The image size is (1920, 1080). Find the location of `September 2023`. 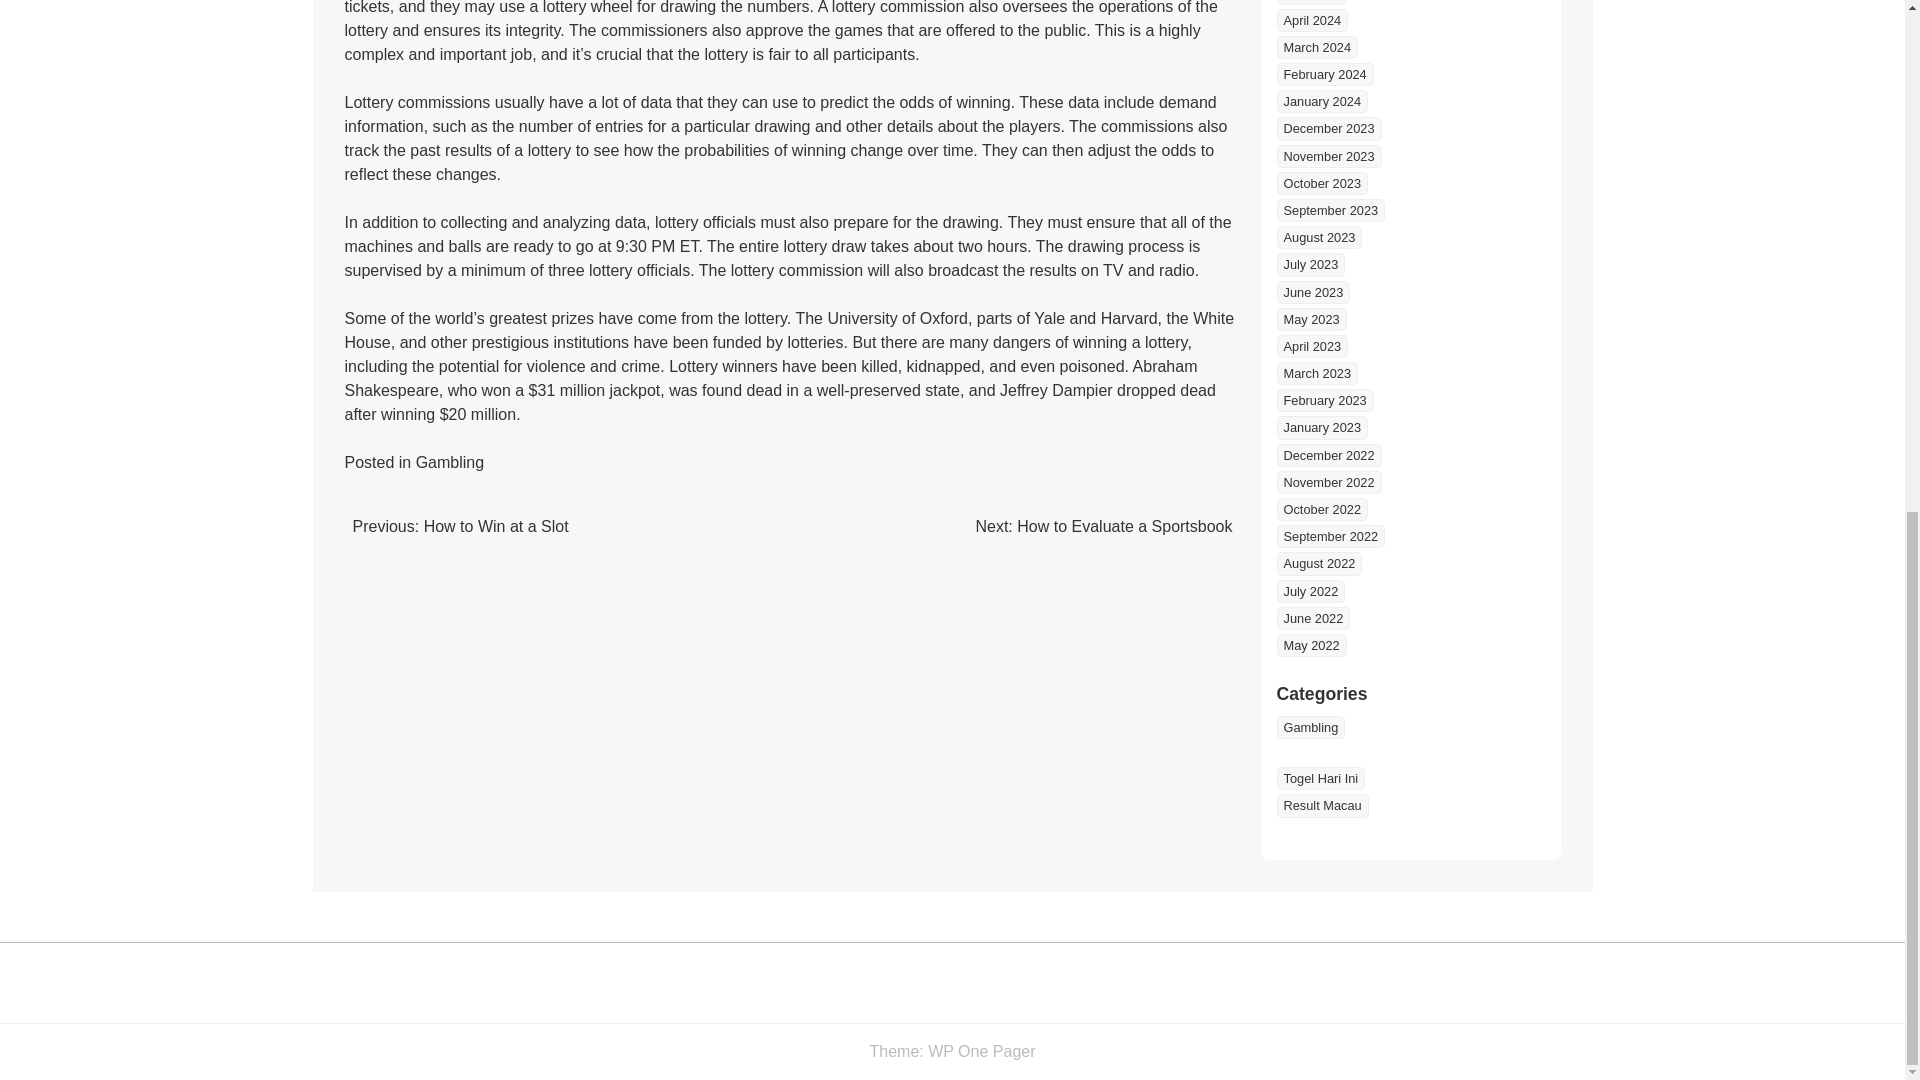

September 2023 is located at coordinates (1330, 210).